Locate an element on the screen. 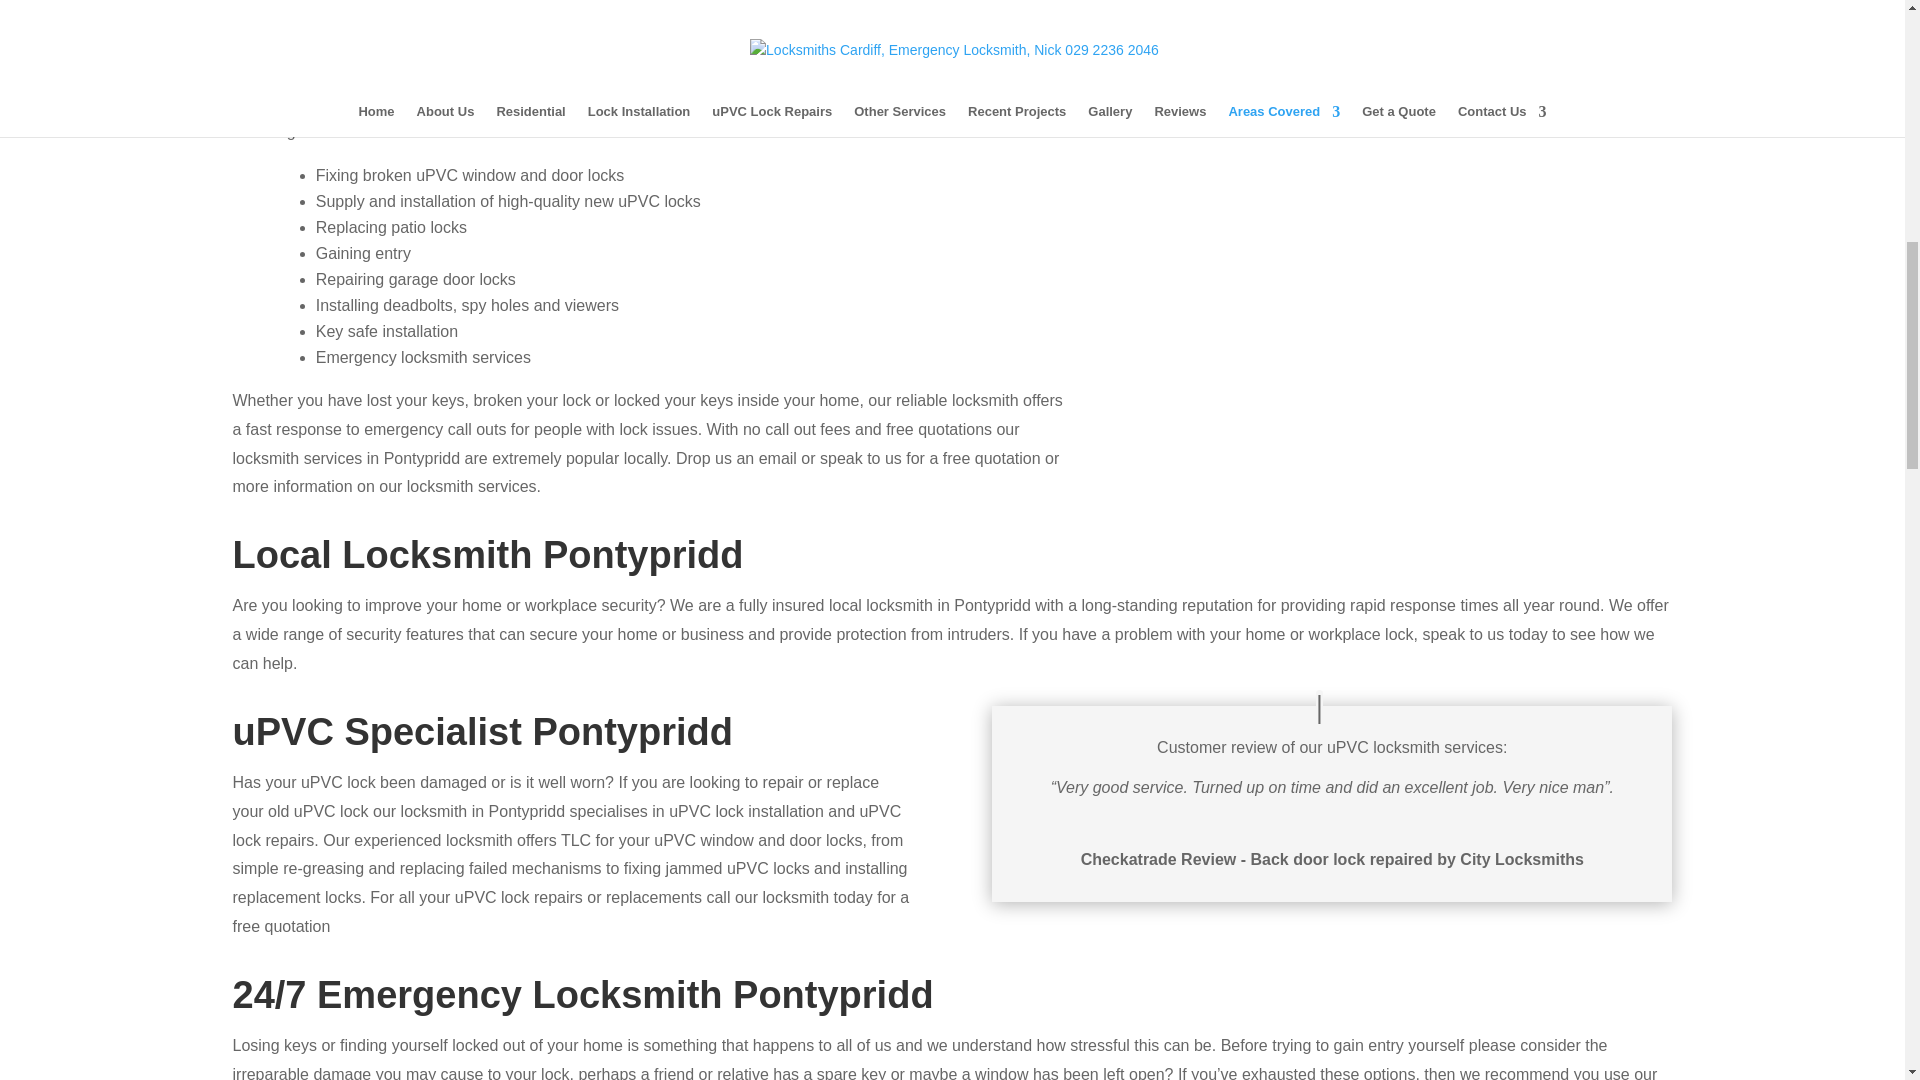 The width and height of the screenshot is (1920, 1080). local locksmith pontypridd is located at coordinates (1232, 6).